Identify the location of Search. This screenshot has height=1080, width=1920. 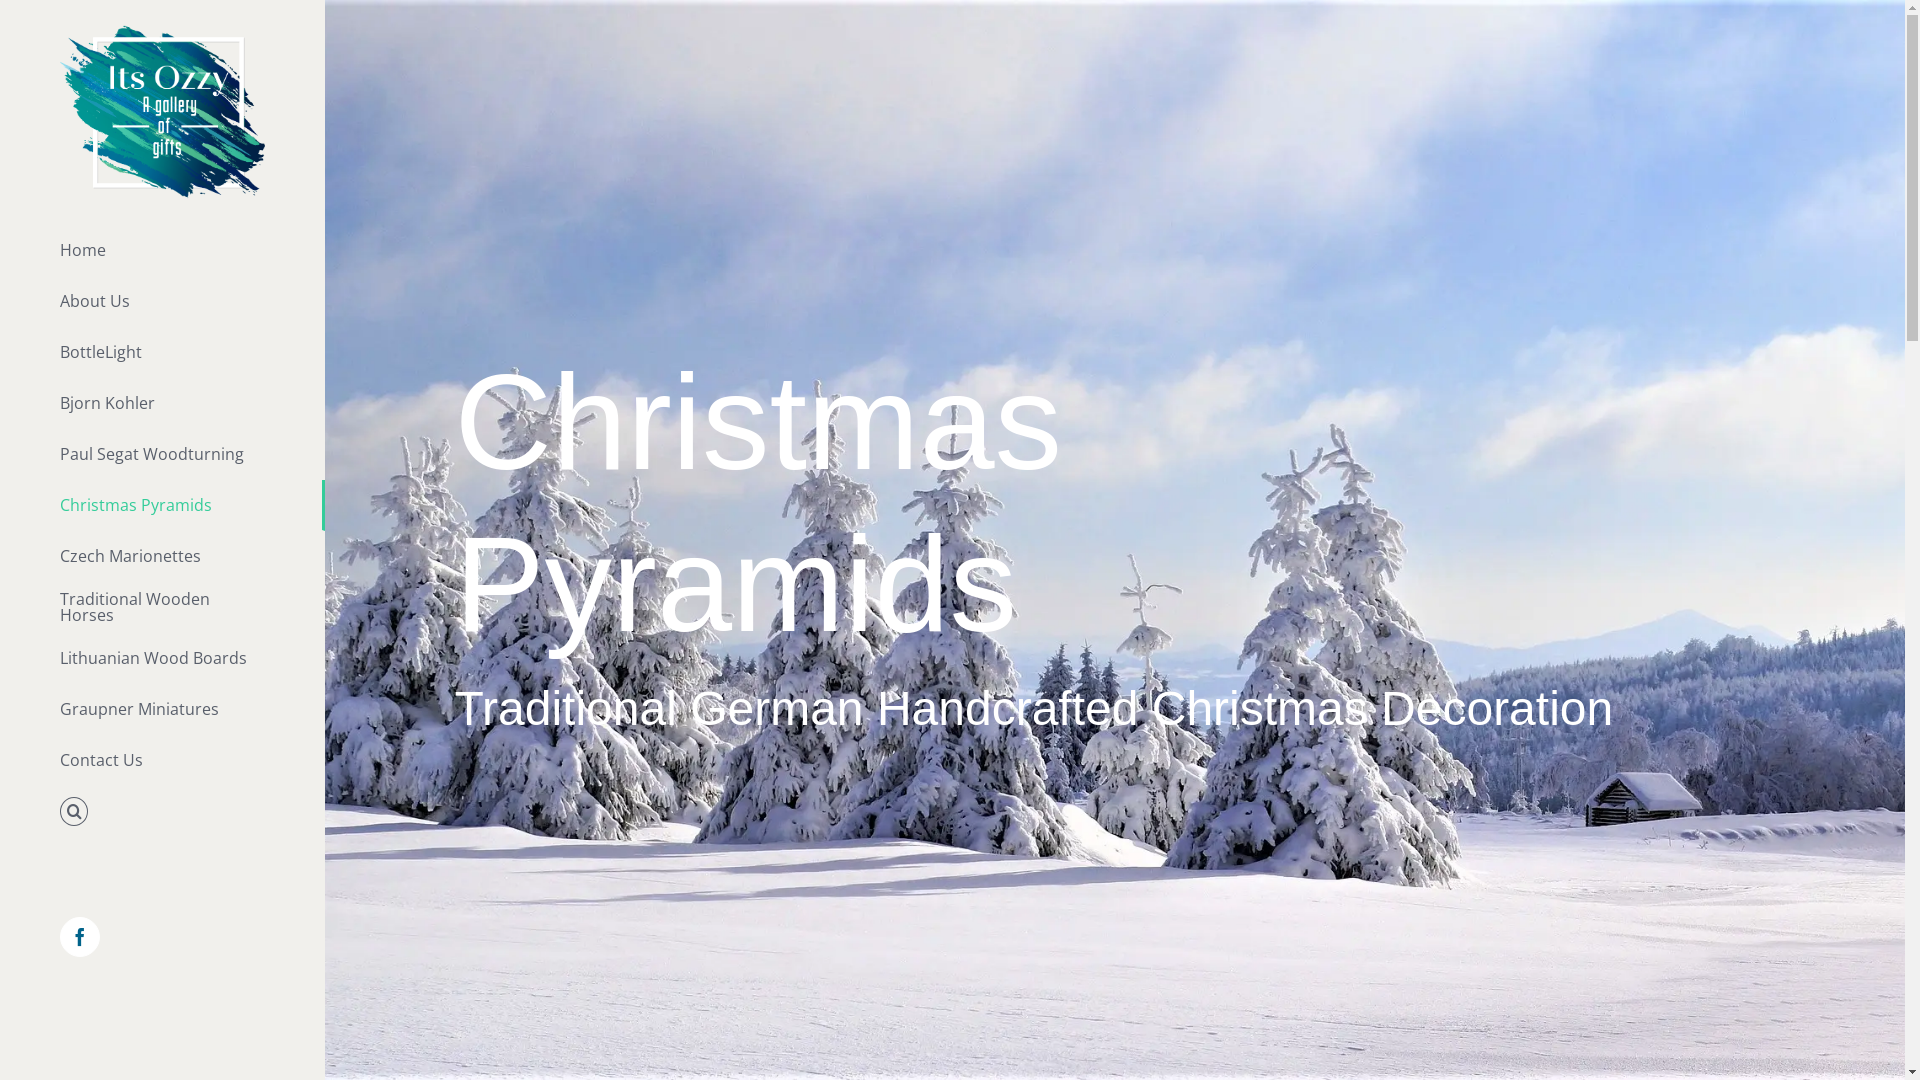
(162, 812).